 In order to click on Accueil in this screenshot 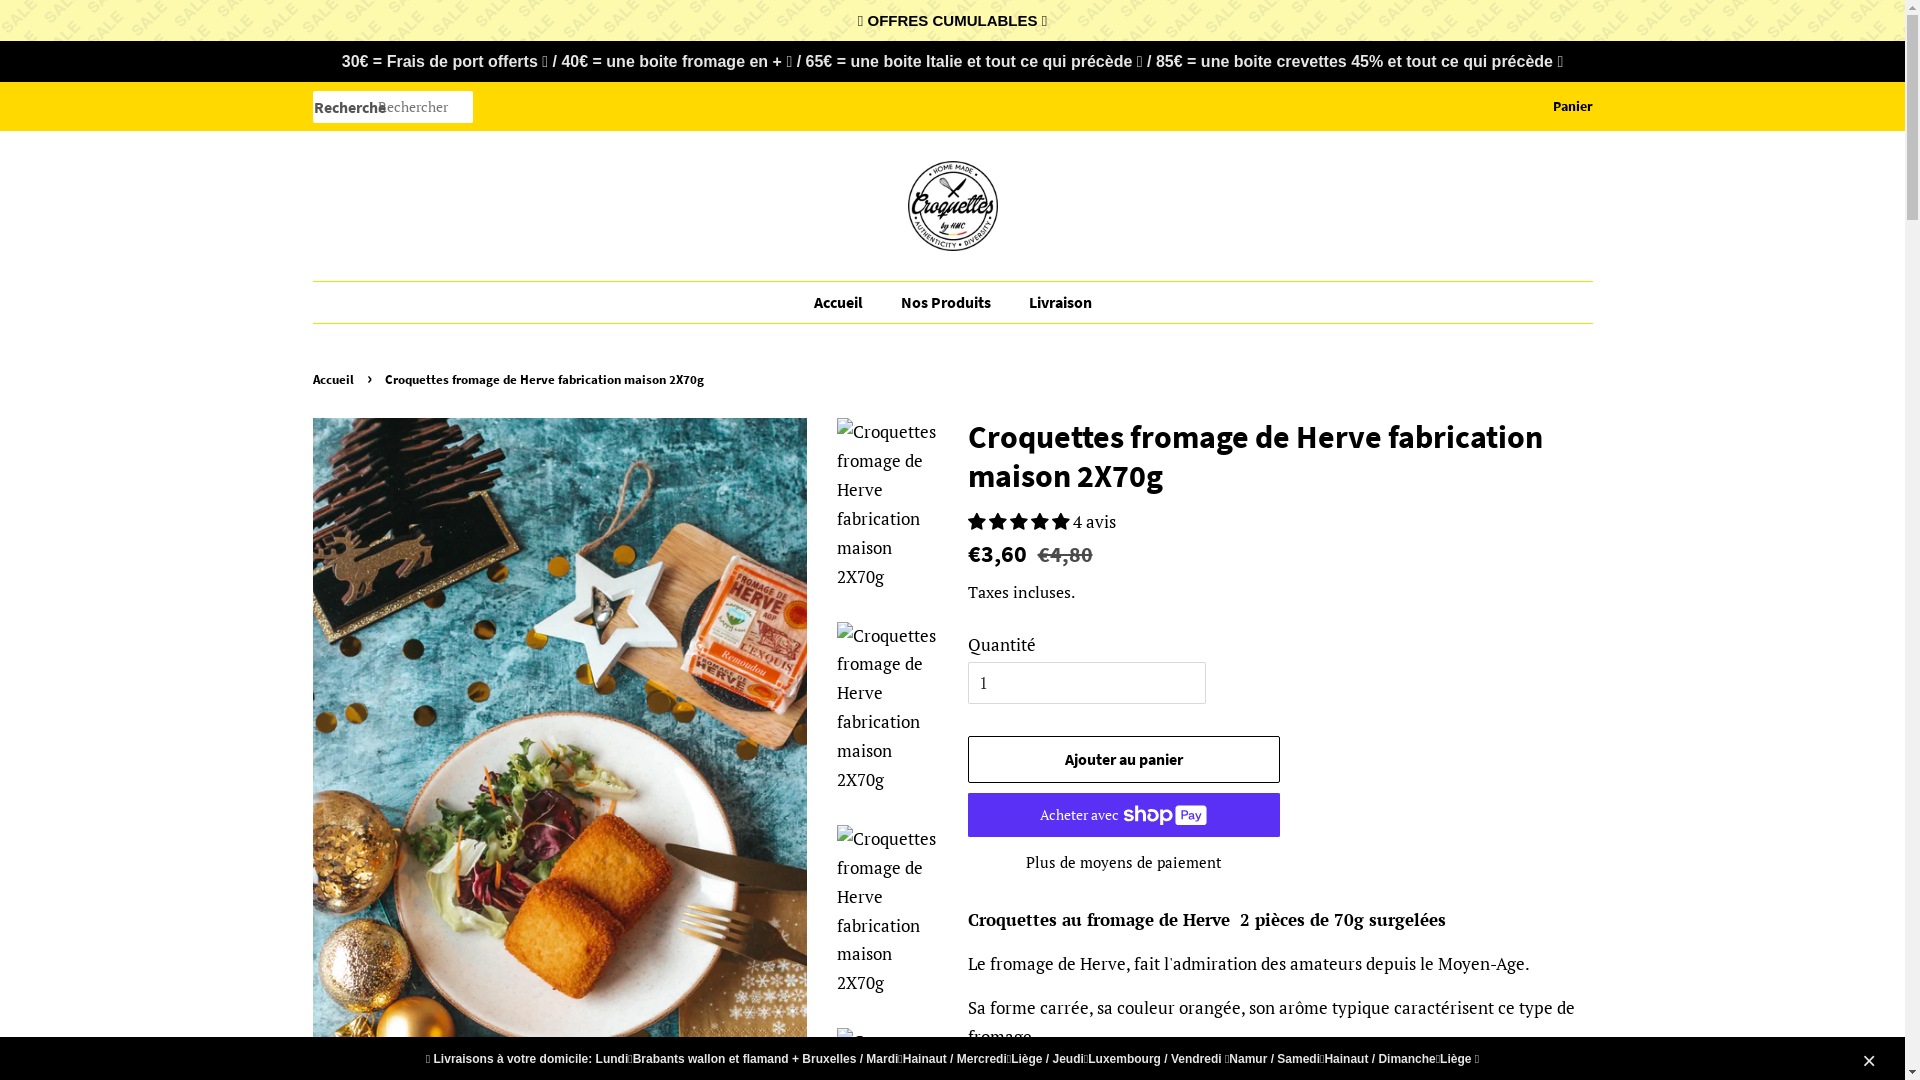, I will do `click(335, 379)`.